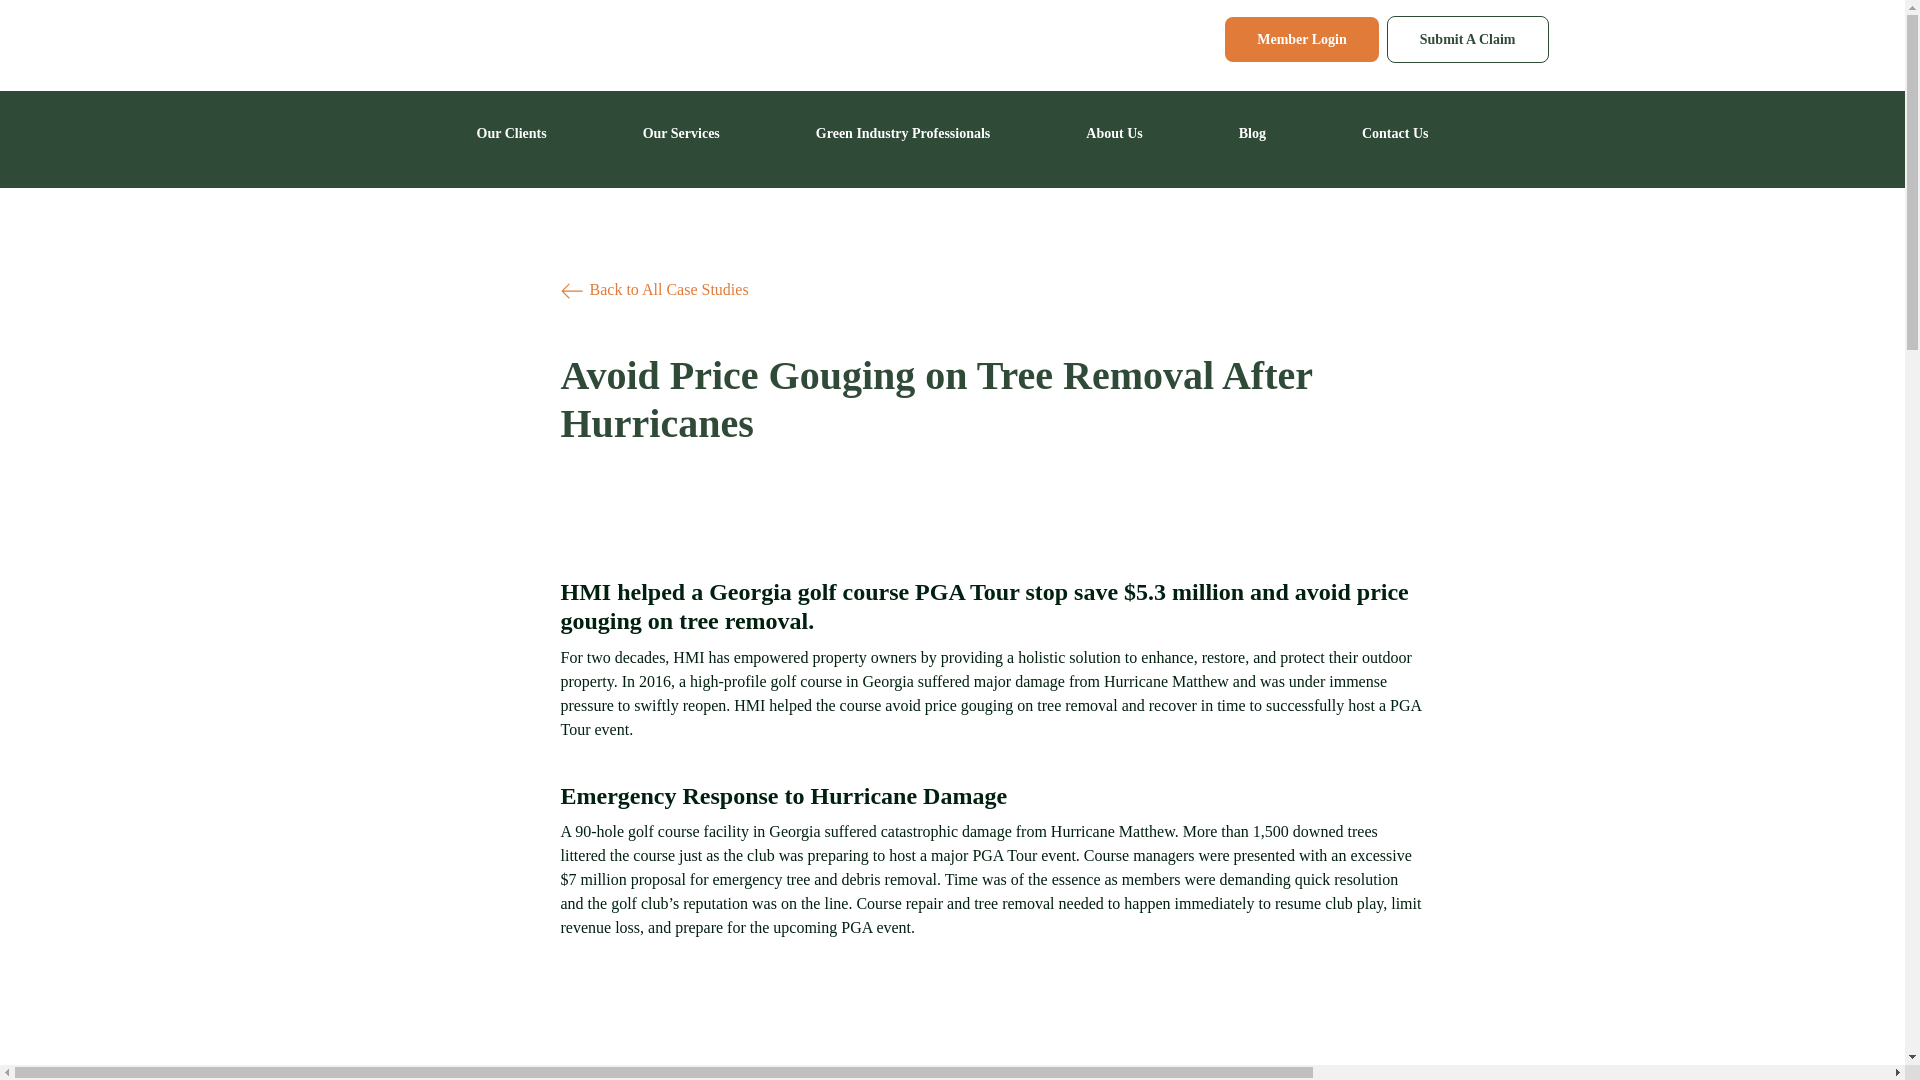 The image size is (1920, 1080). I want to click on Our Clients, so click(512, 133).